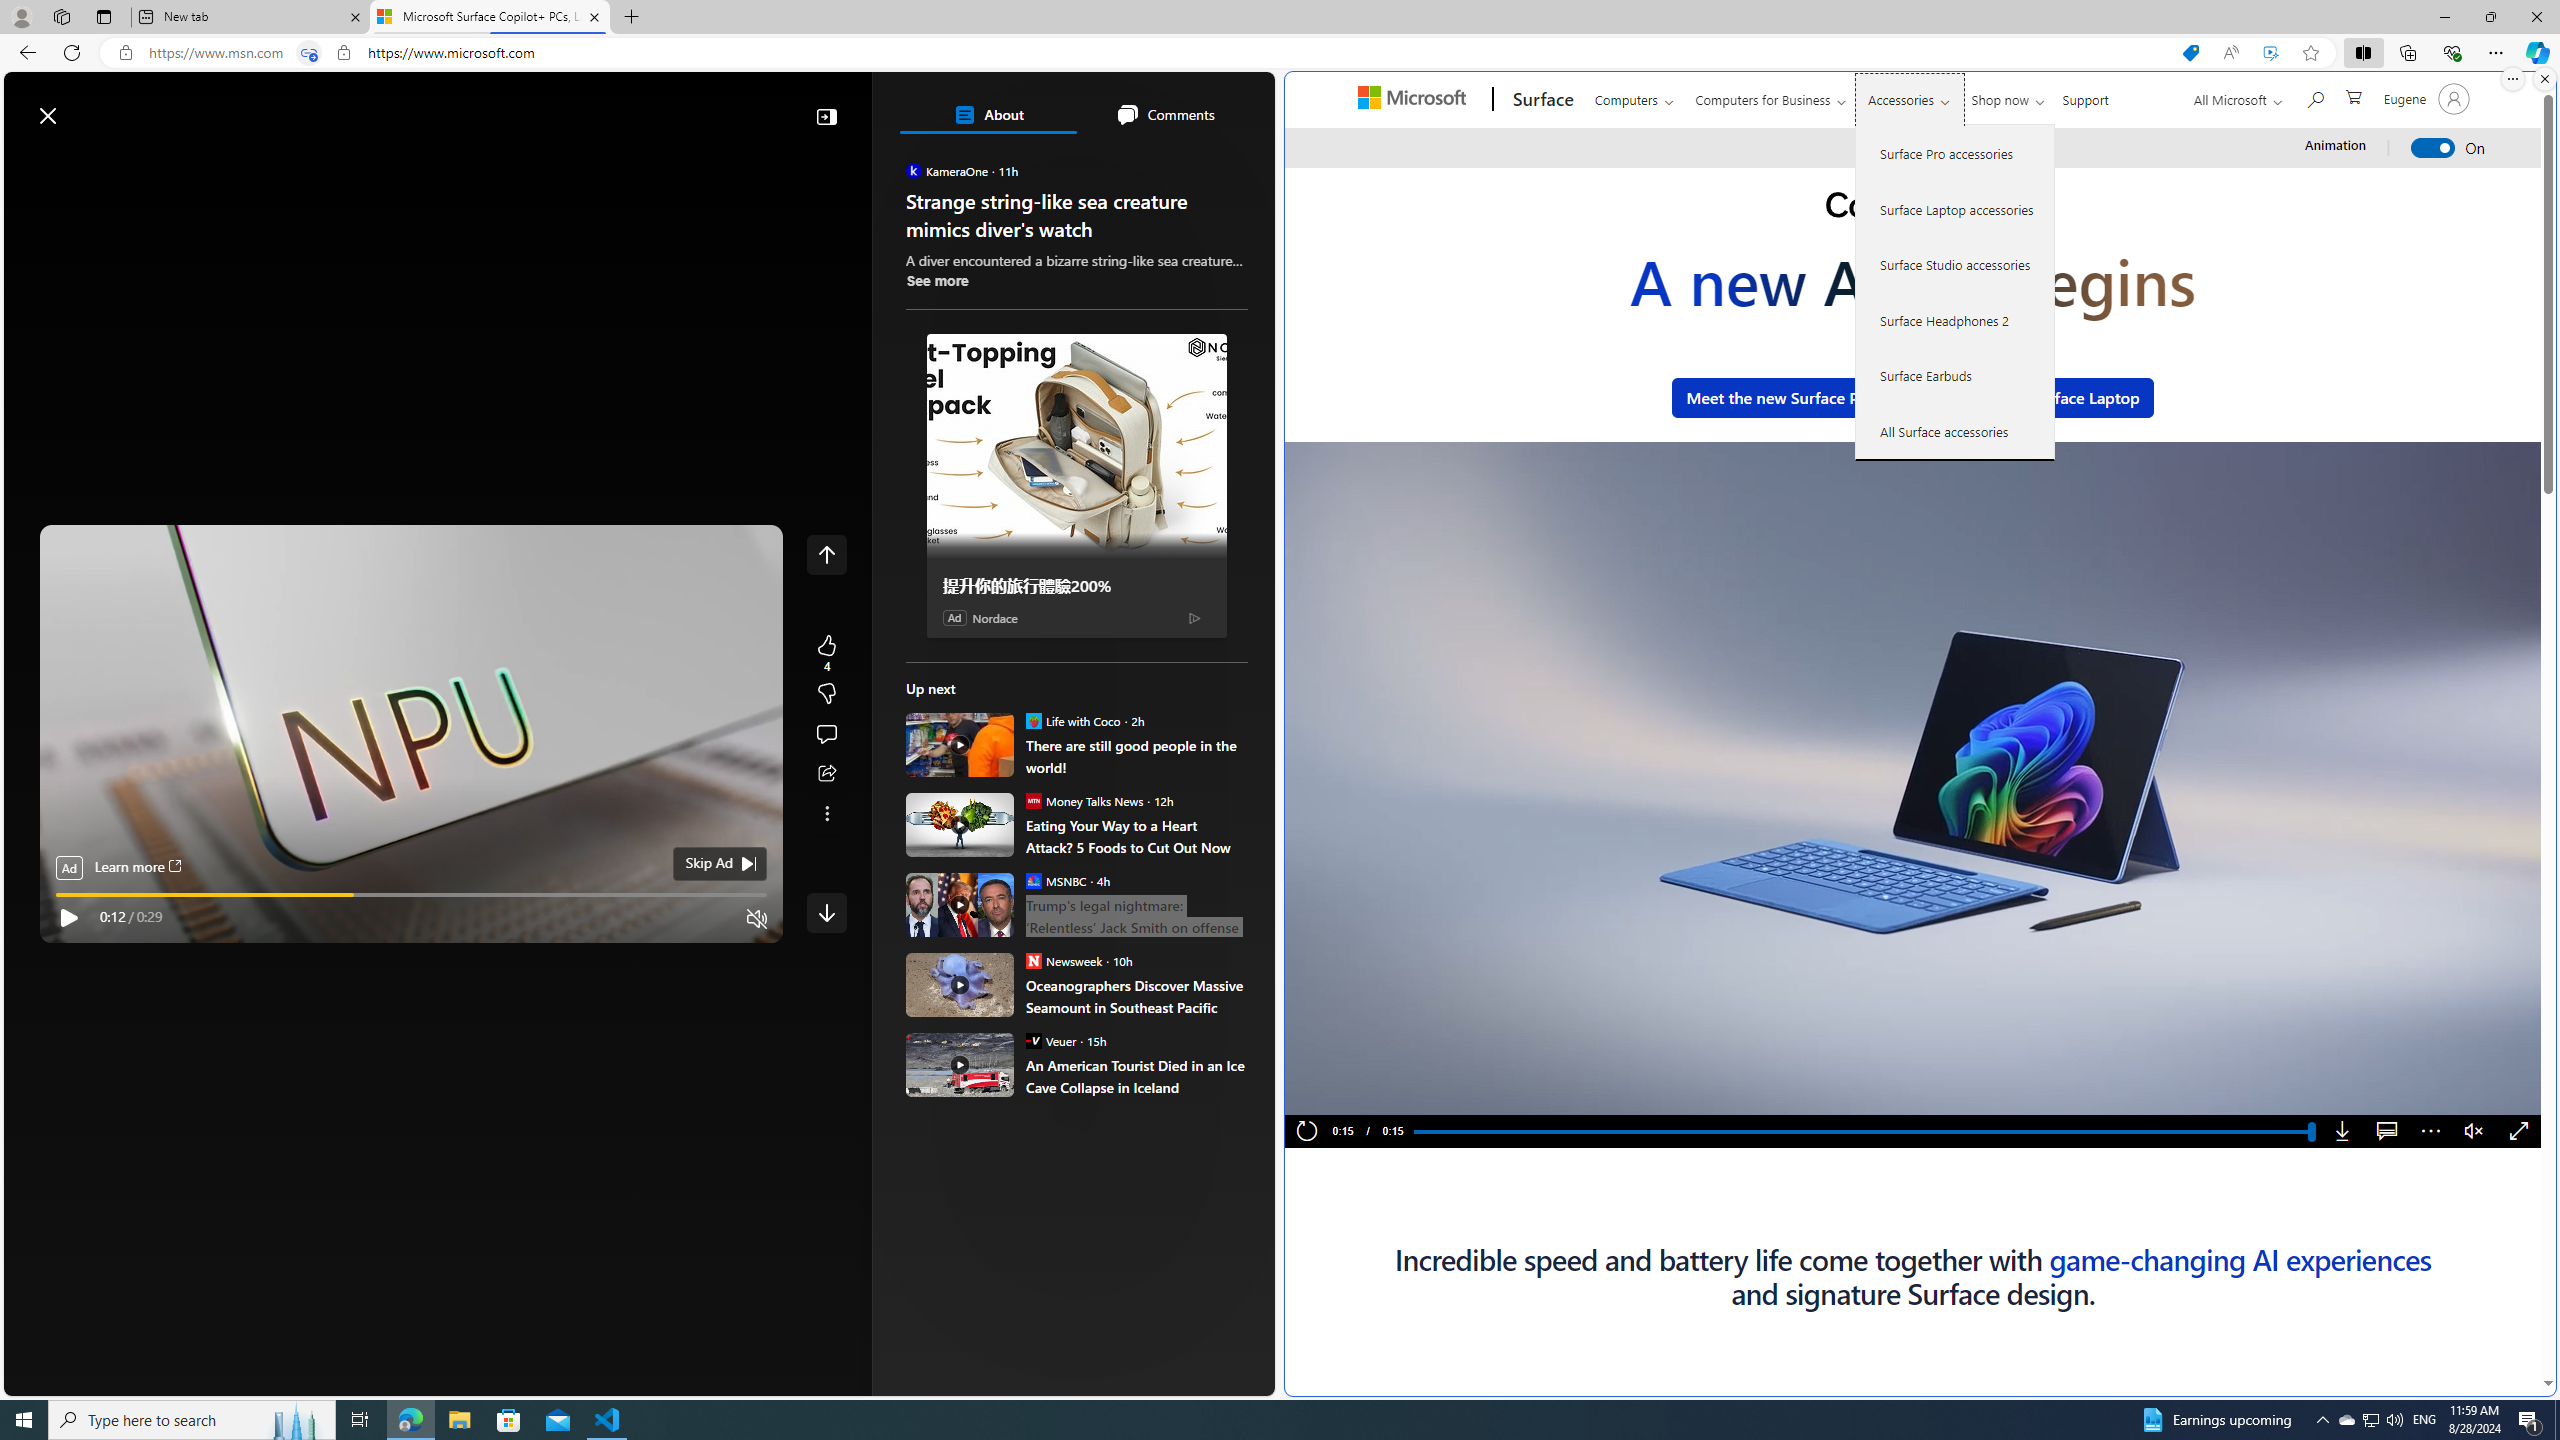 This screenshot has height=1440, width=2560. I want to click on All Surface accessories, so click(1956, 431).